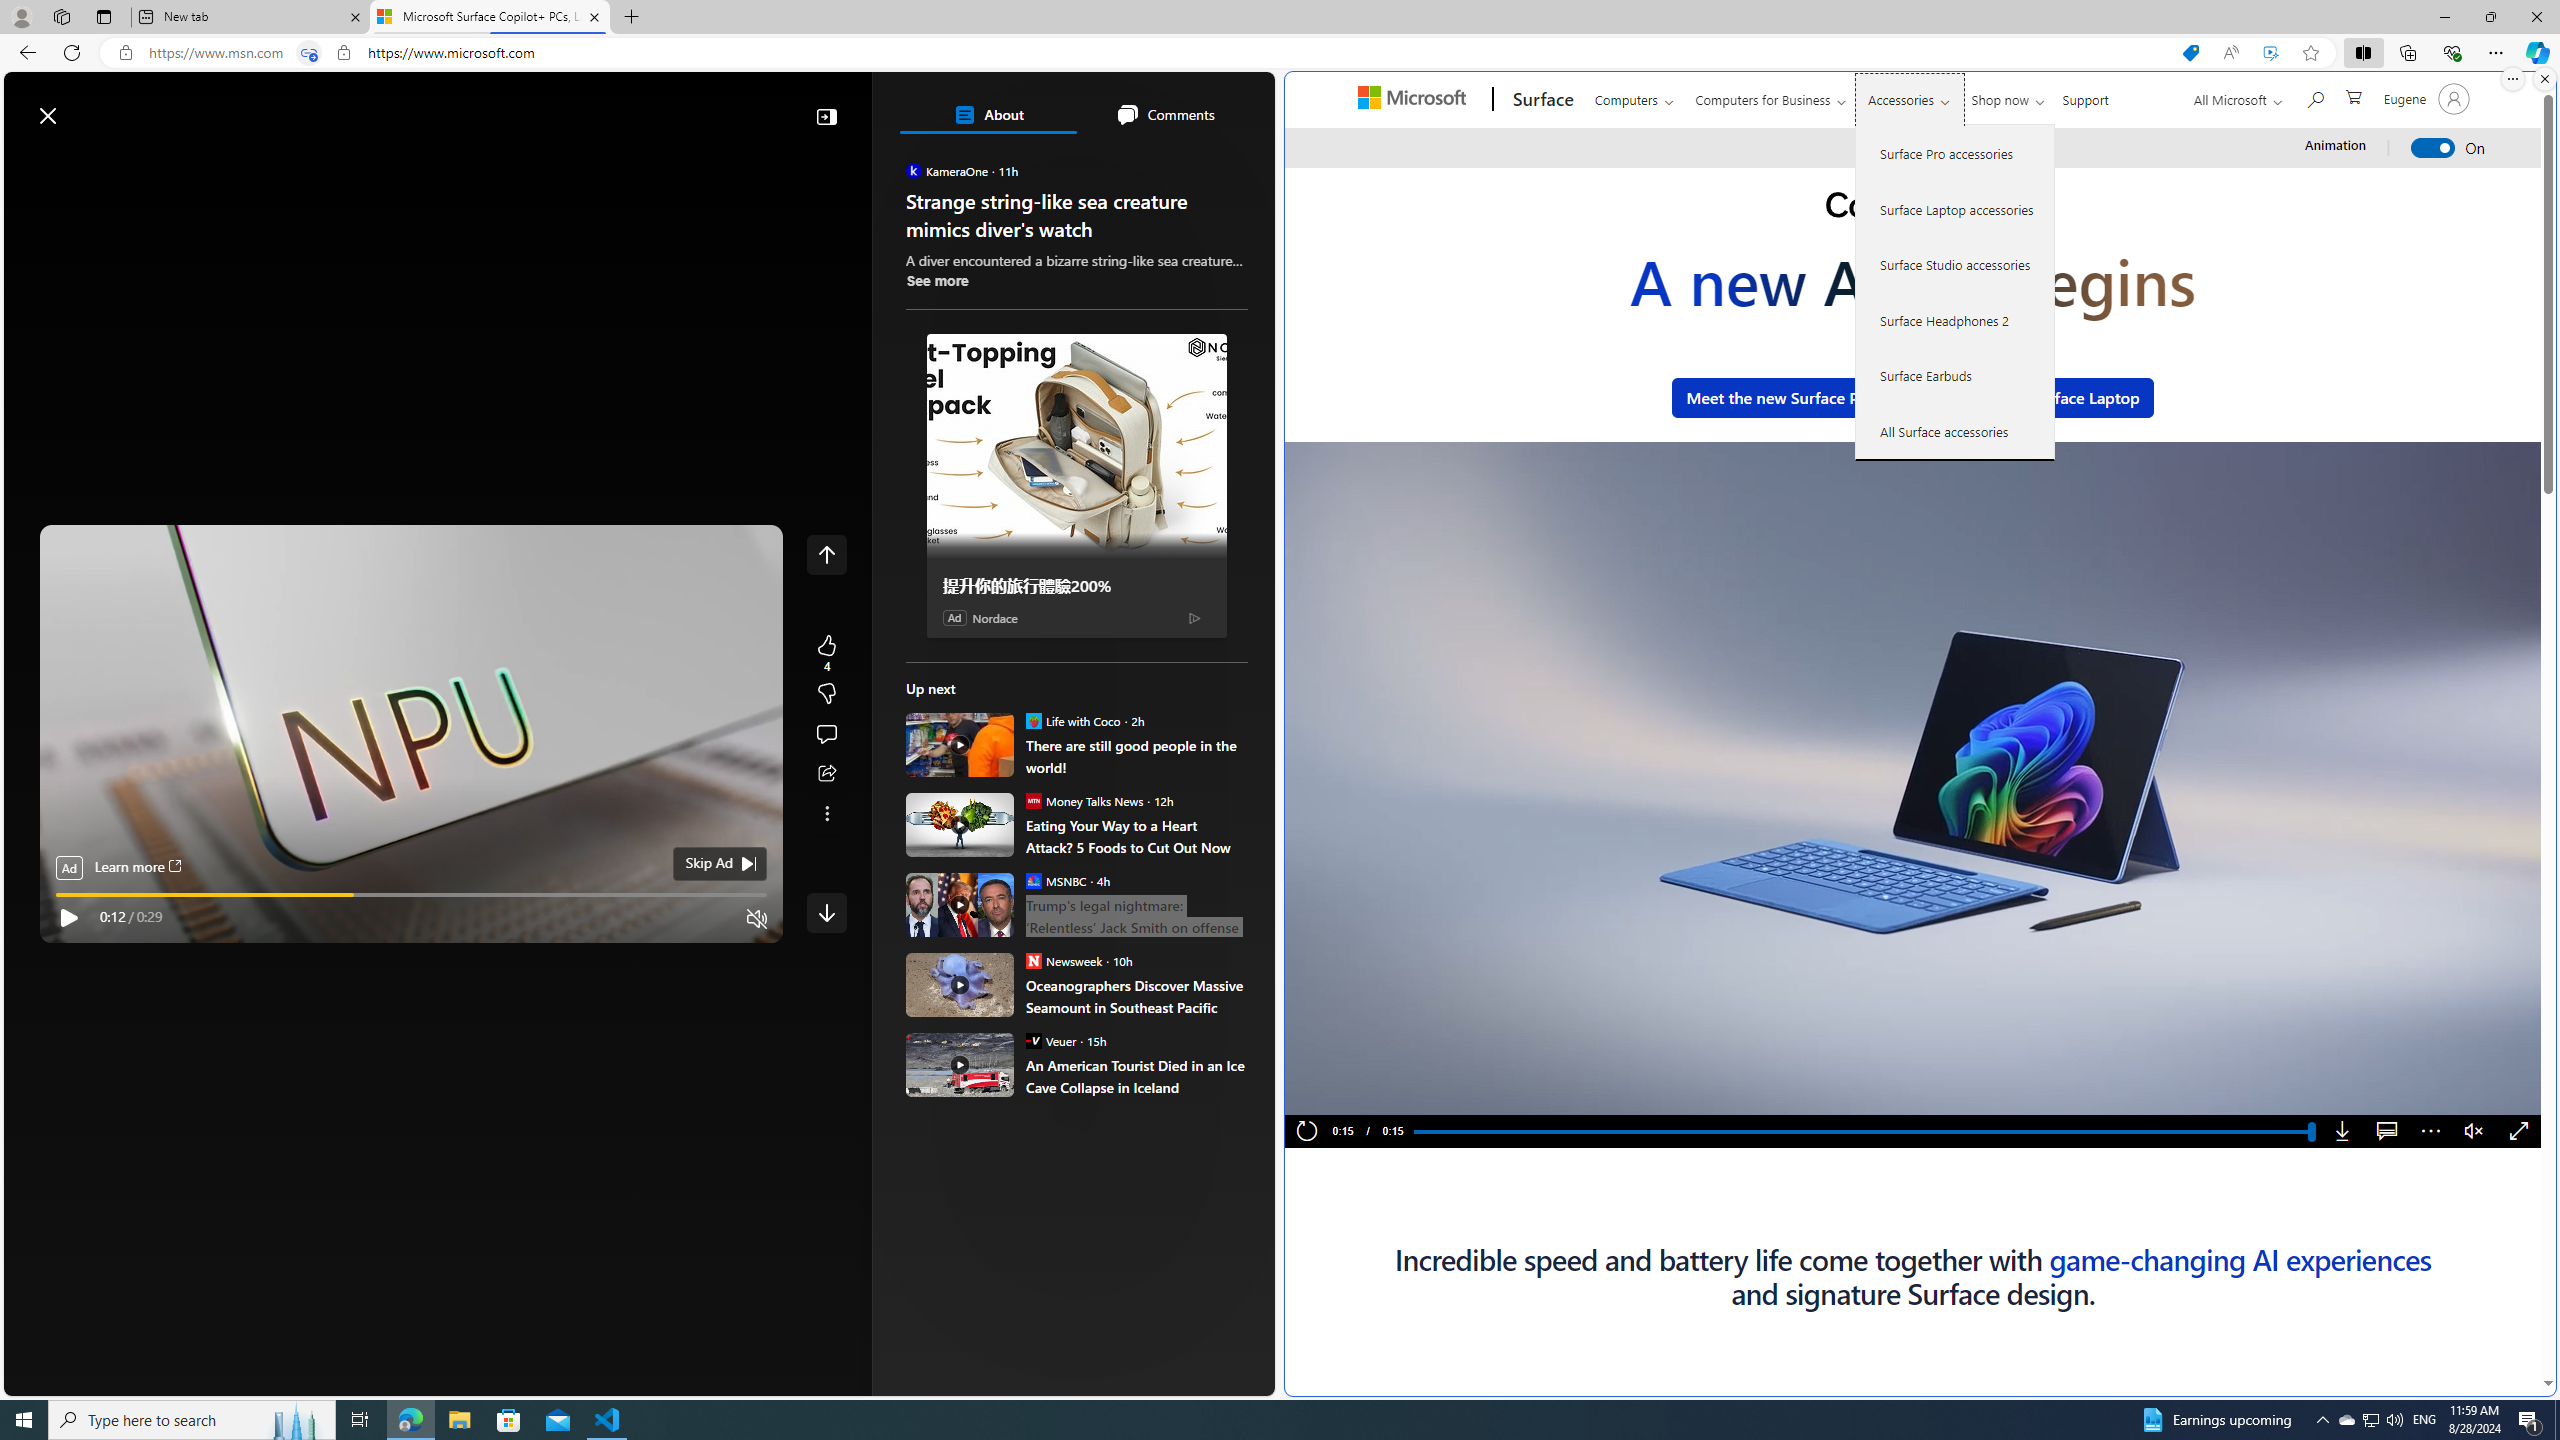 This screenshot has height=1440, width=2560. I want to click on All Surface accessories, so click(1956, 431).